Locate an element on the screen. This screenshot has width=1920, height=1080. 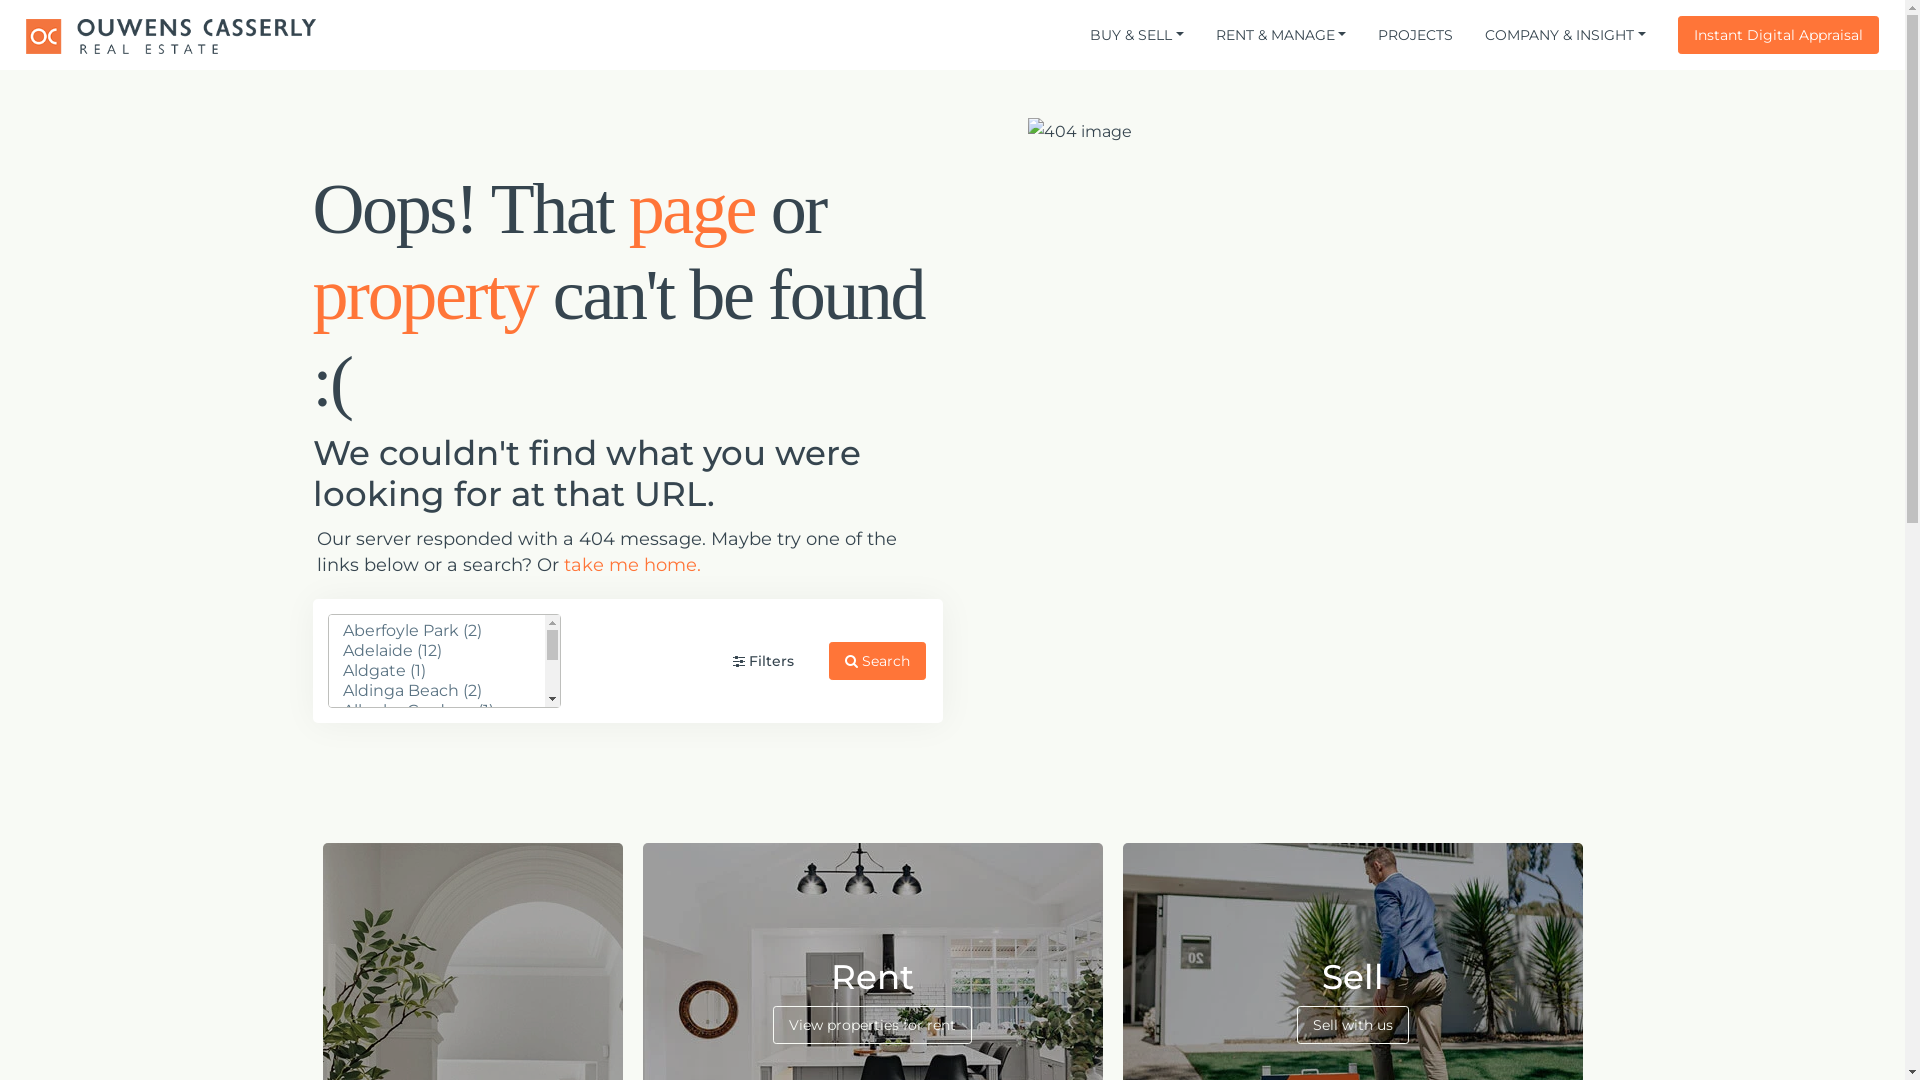
Sell with us is located at coordinates (1352, 1025).